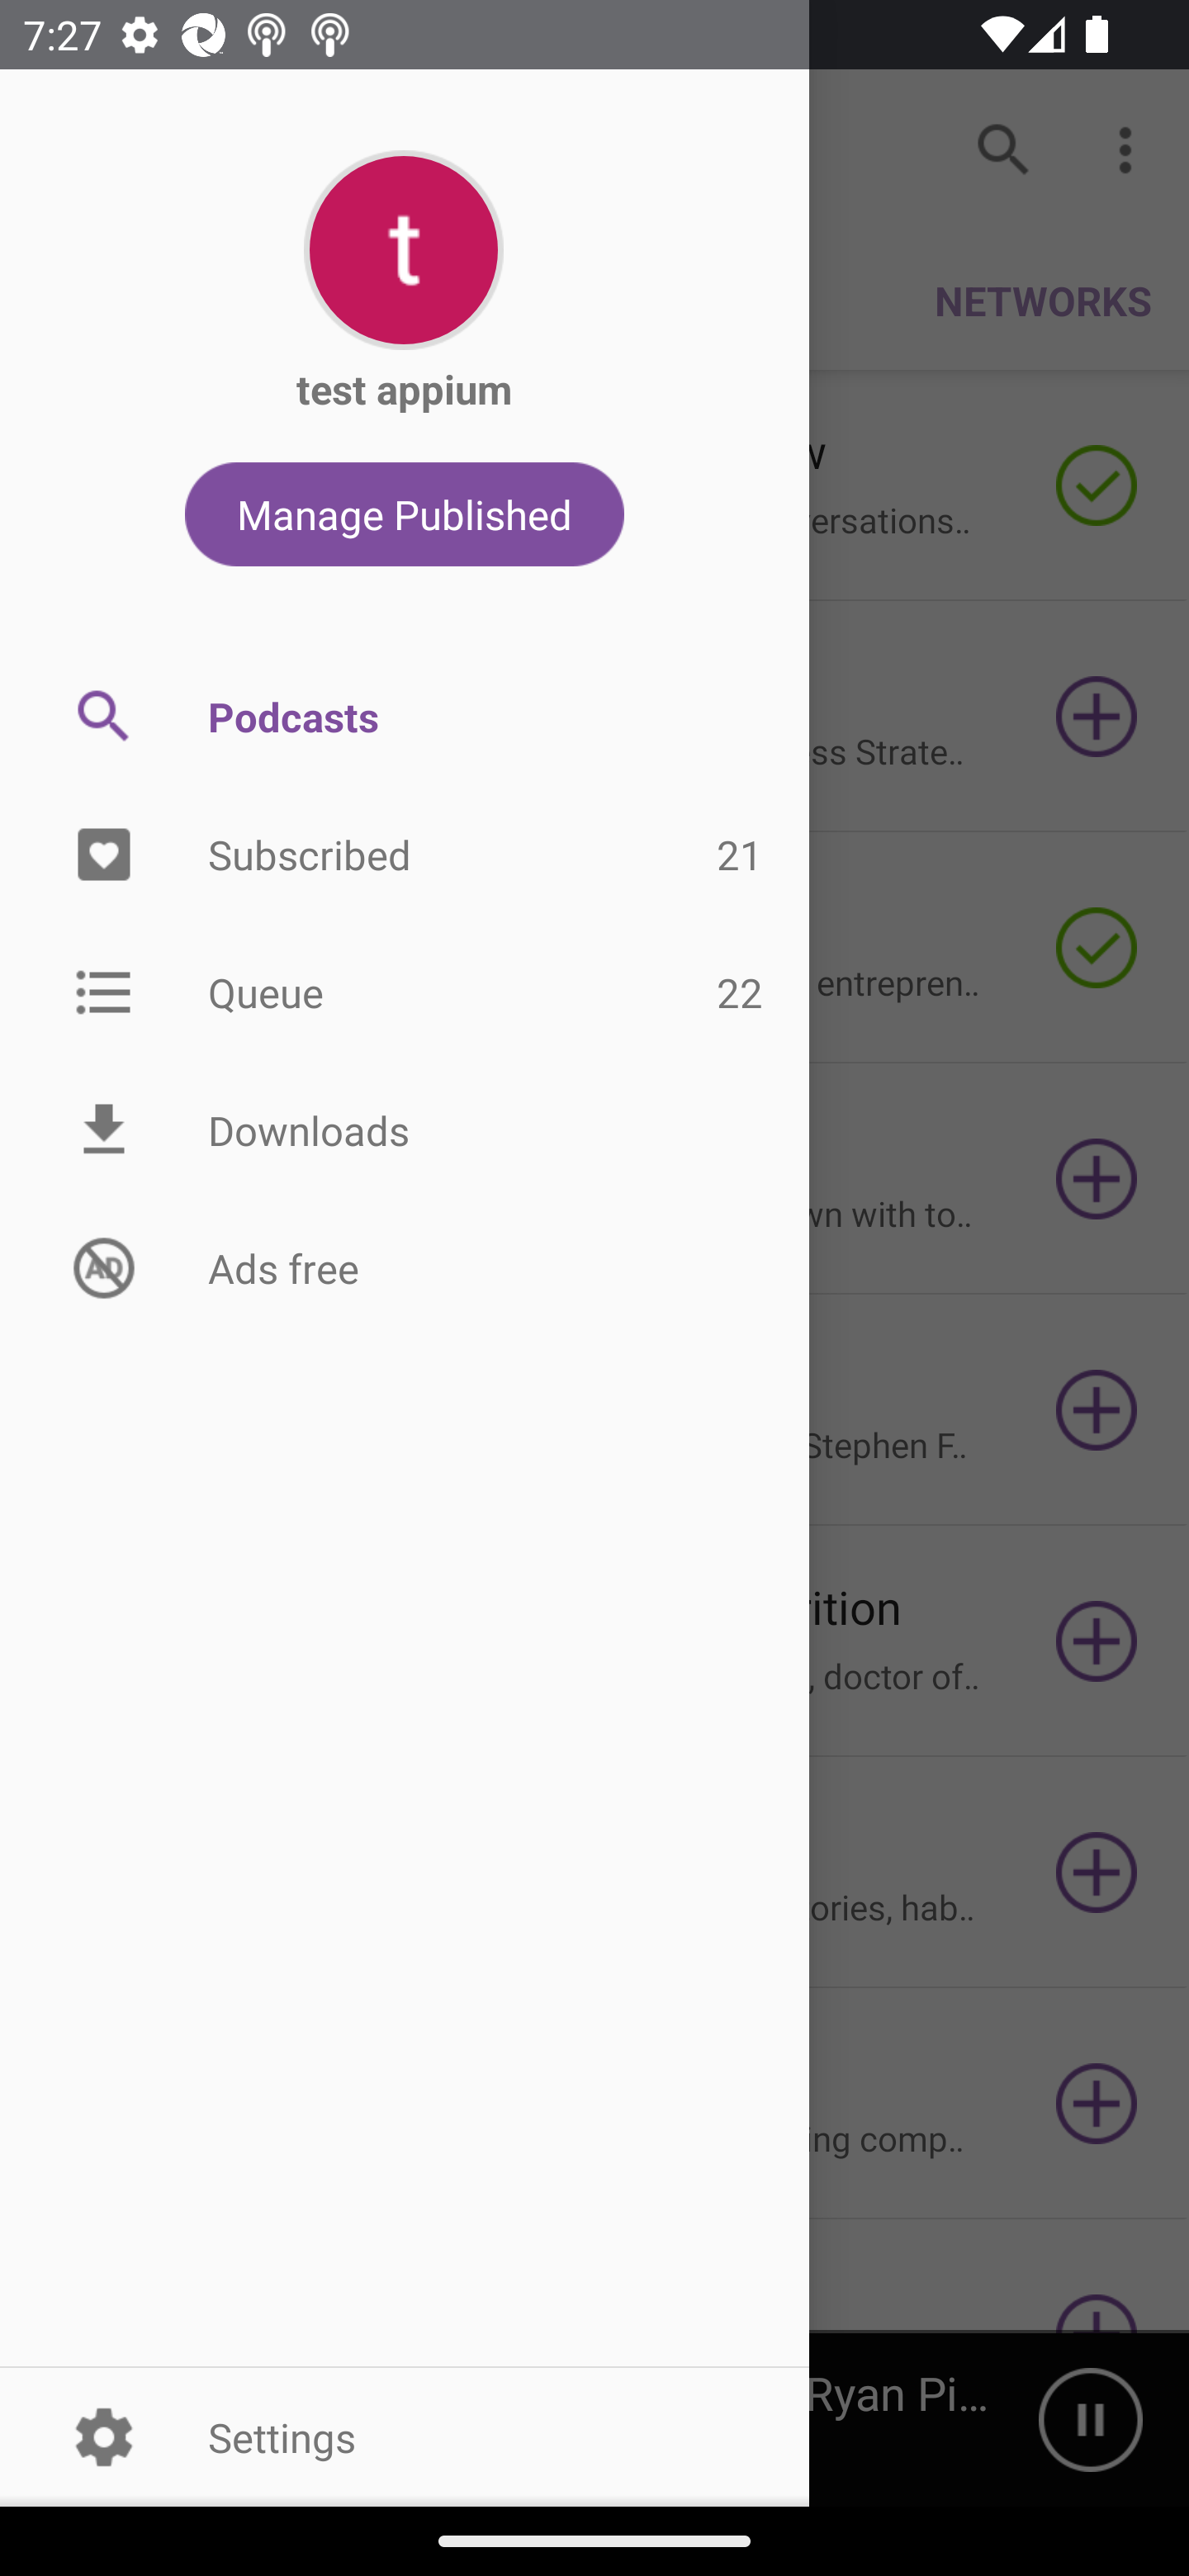 The height and width of the screenshot is (2576, 1189). What do you see at coordinates (405, 2436) in the screenshot?
I see `Settings Picture Settings` at bounding box center [405, 2436].